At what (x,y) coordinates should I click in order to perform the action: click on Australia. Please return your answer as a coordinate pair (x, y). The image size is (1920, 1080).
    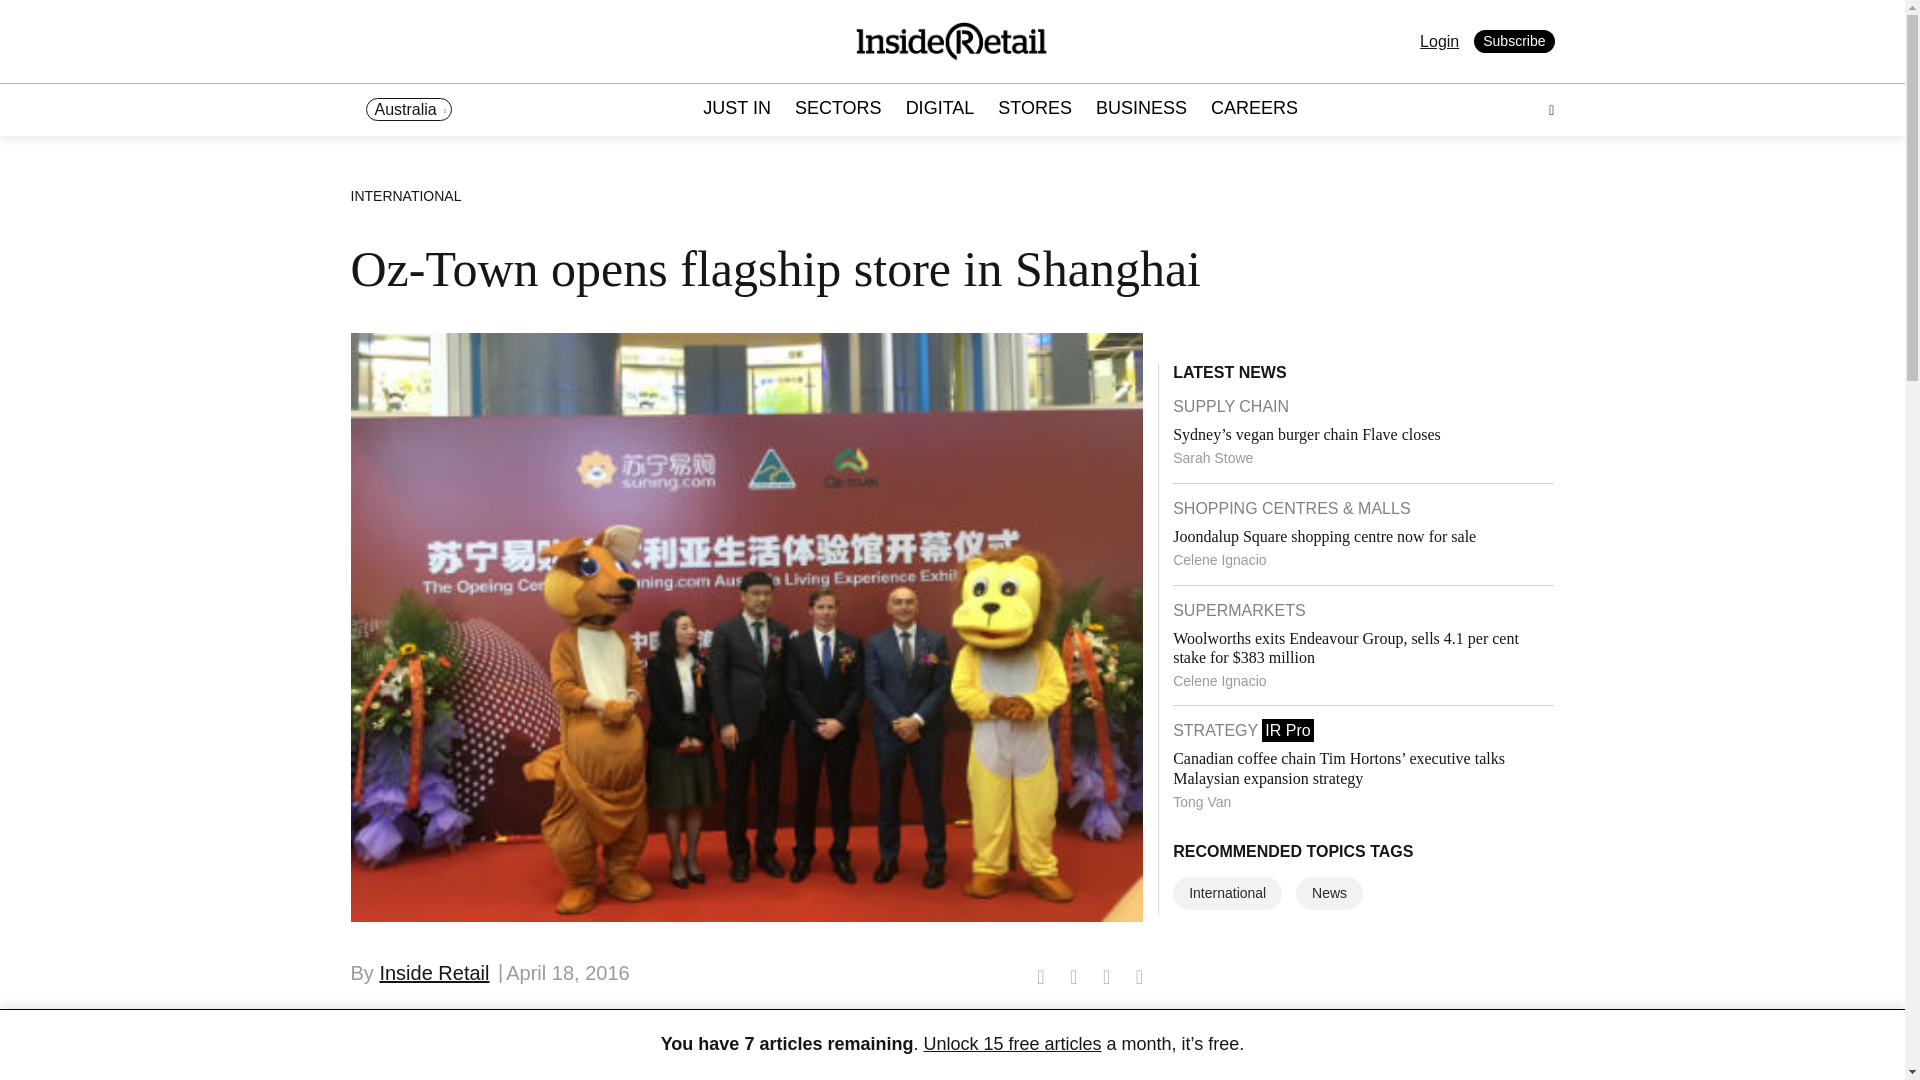
    Looking at the image, I should click on (408, 109).